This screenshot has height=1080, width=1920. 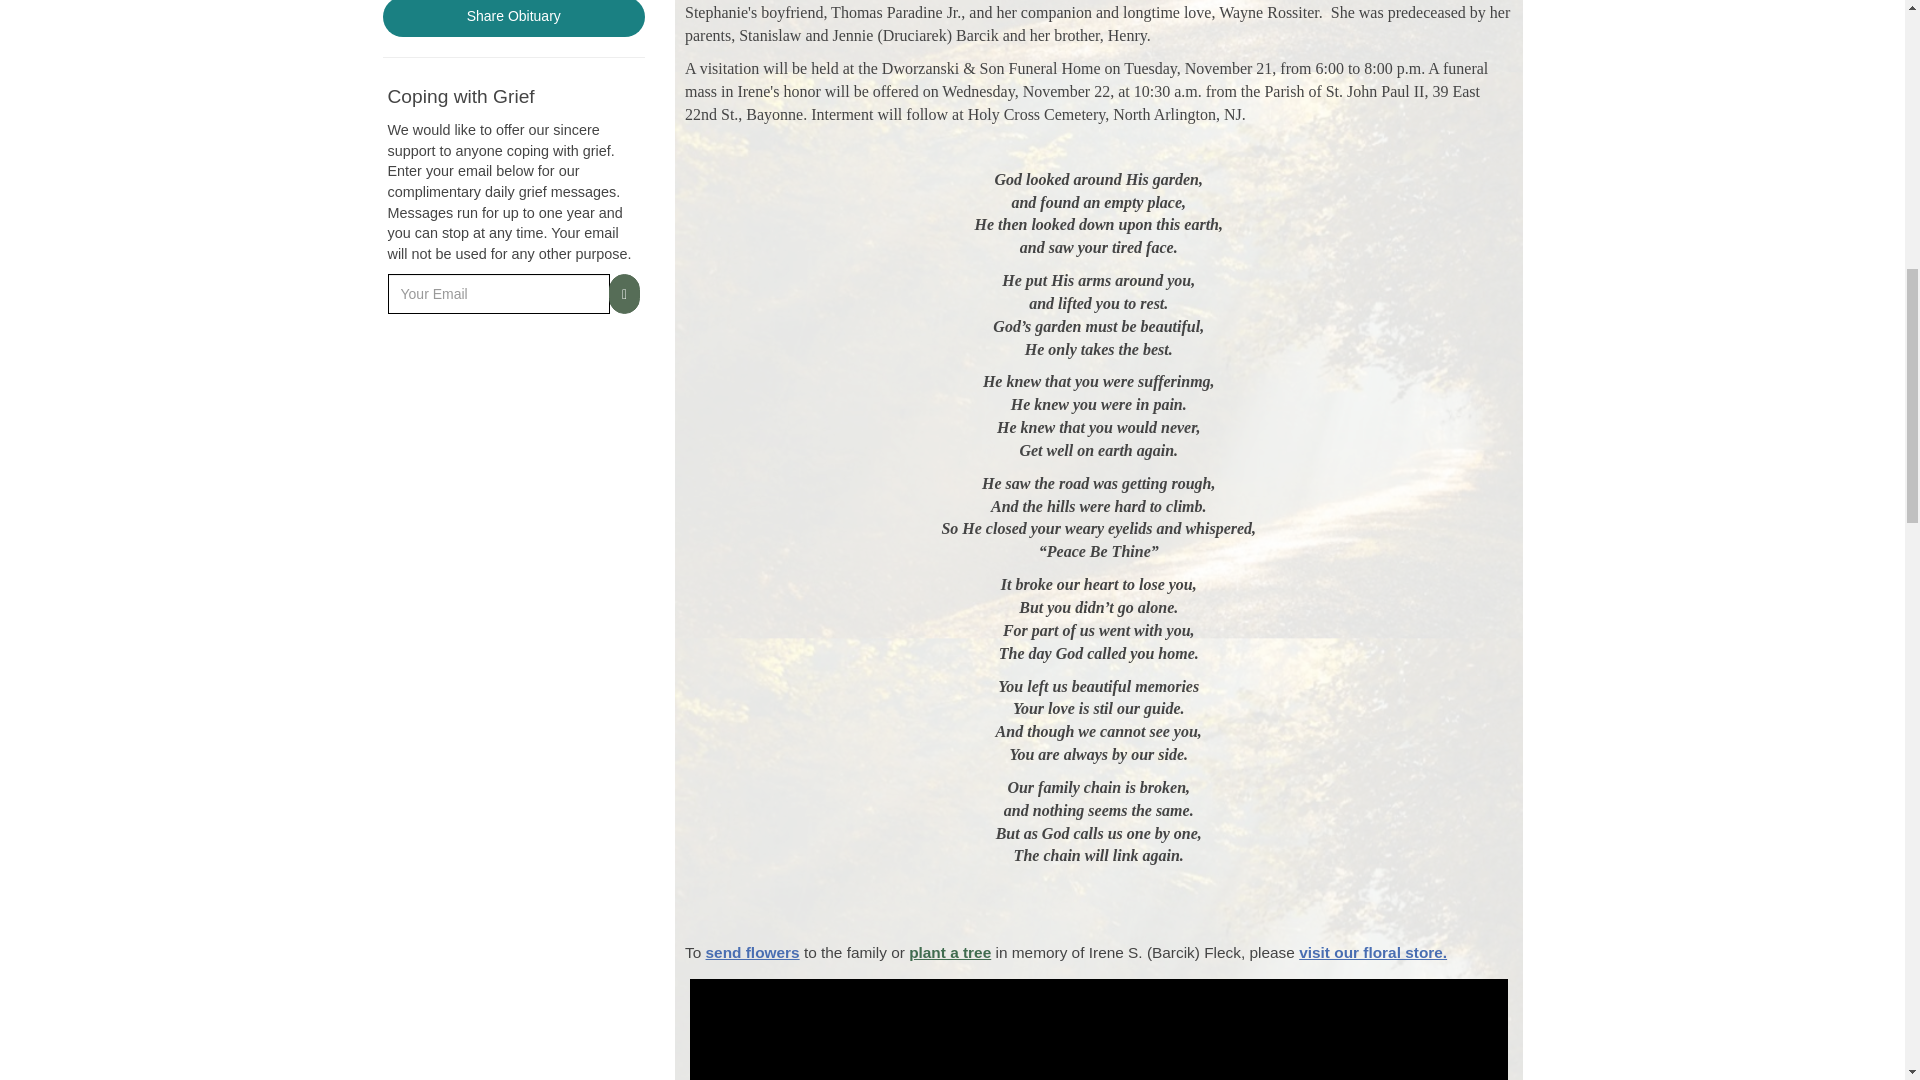 What do you see at coordinates (1373, 952) in the screenshot?
I see `visit our floral store.` at bounding box center [1373, 952].